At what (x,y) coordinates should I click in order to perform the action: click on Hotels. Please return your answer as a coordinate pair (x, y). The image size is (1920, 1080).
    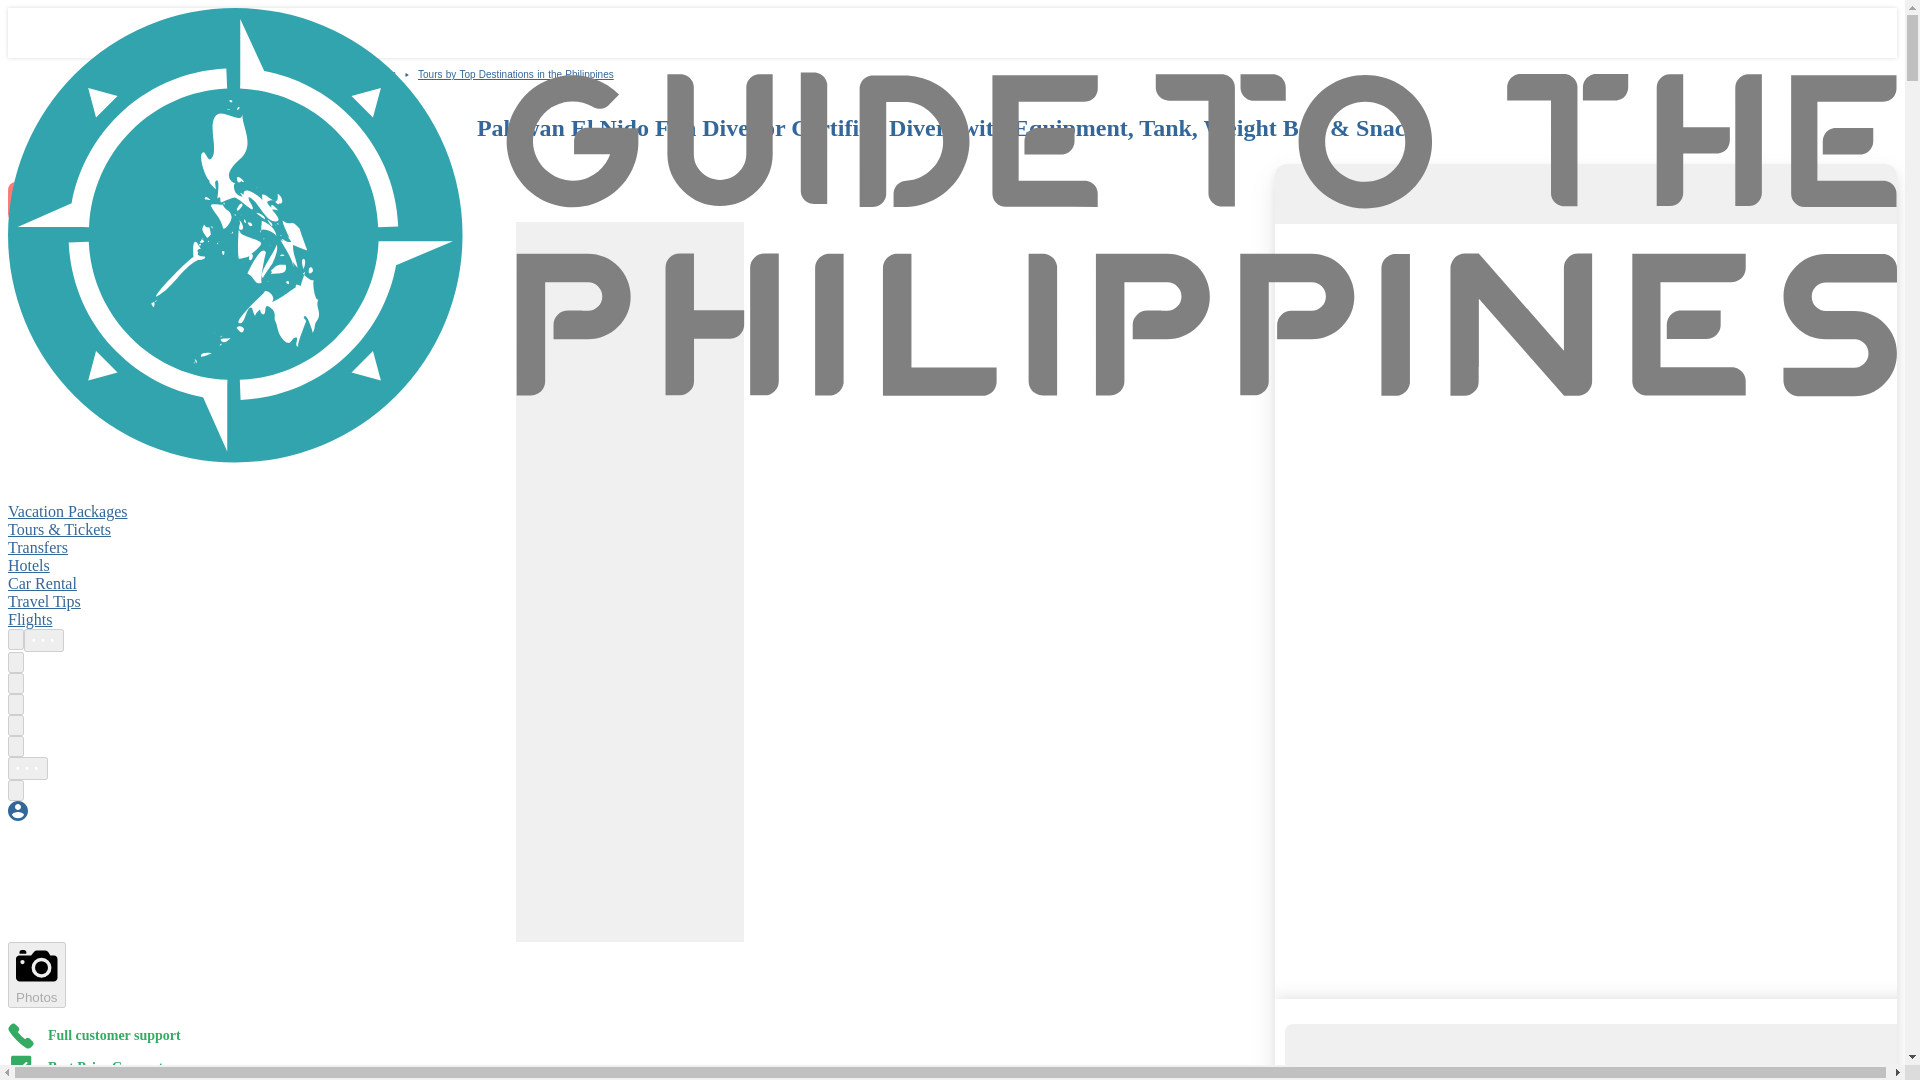
    Looking at the image, I should click on (28, 565).